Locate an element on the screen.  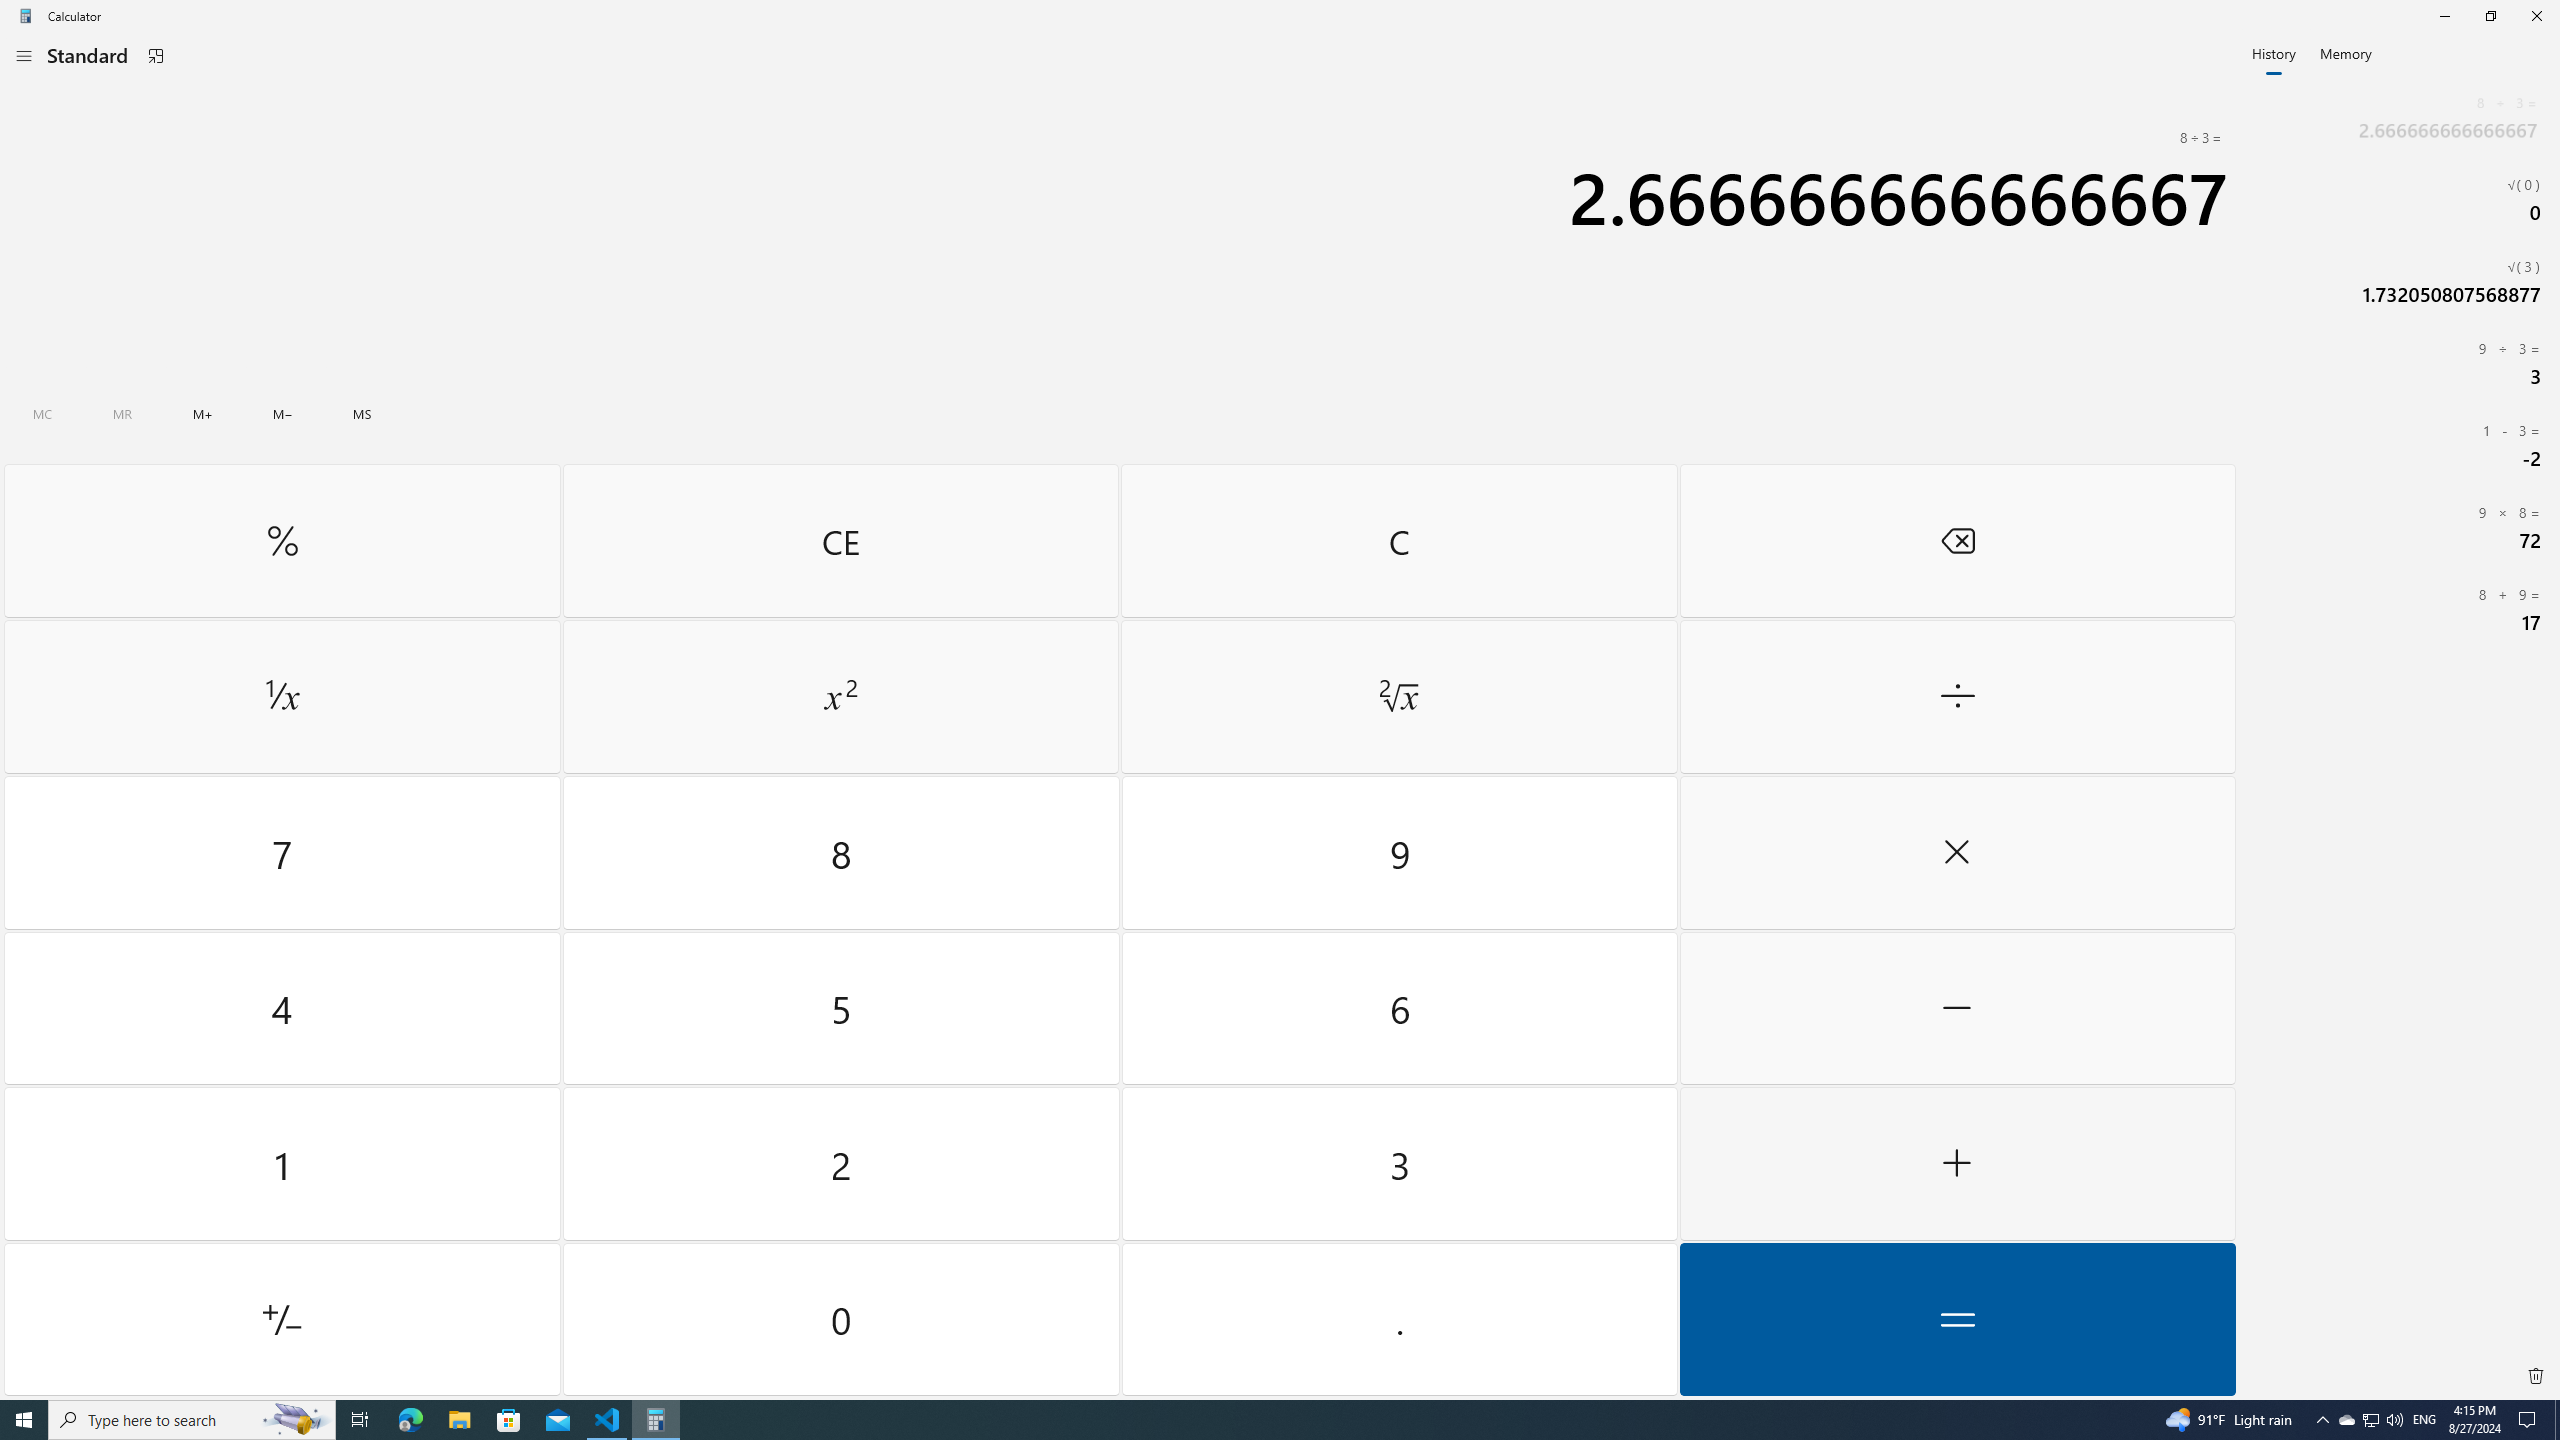
Q2790: 100% is located at coordinates (1242, 1420).